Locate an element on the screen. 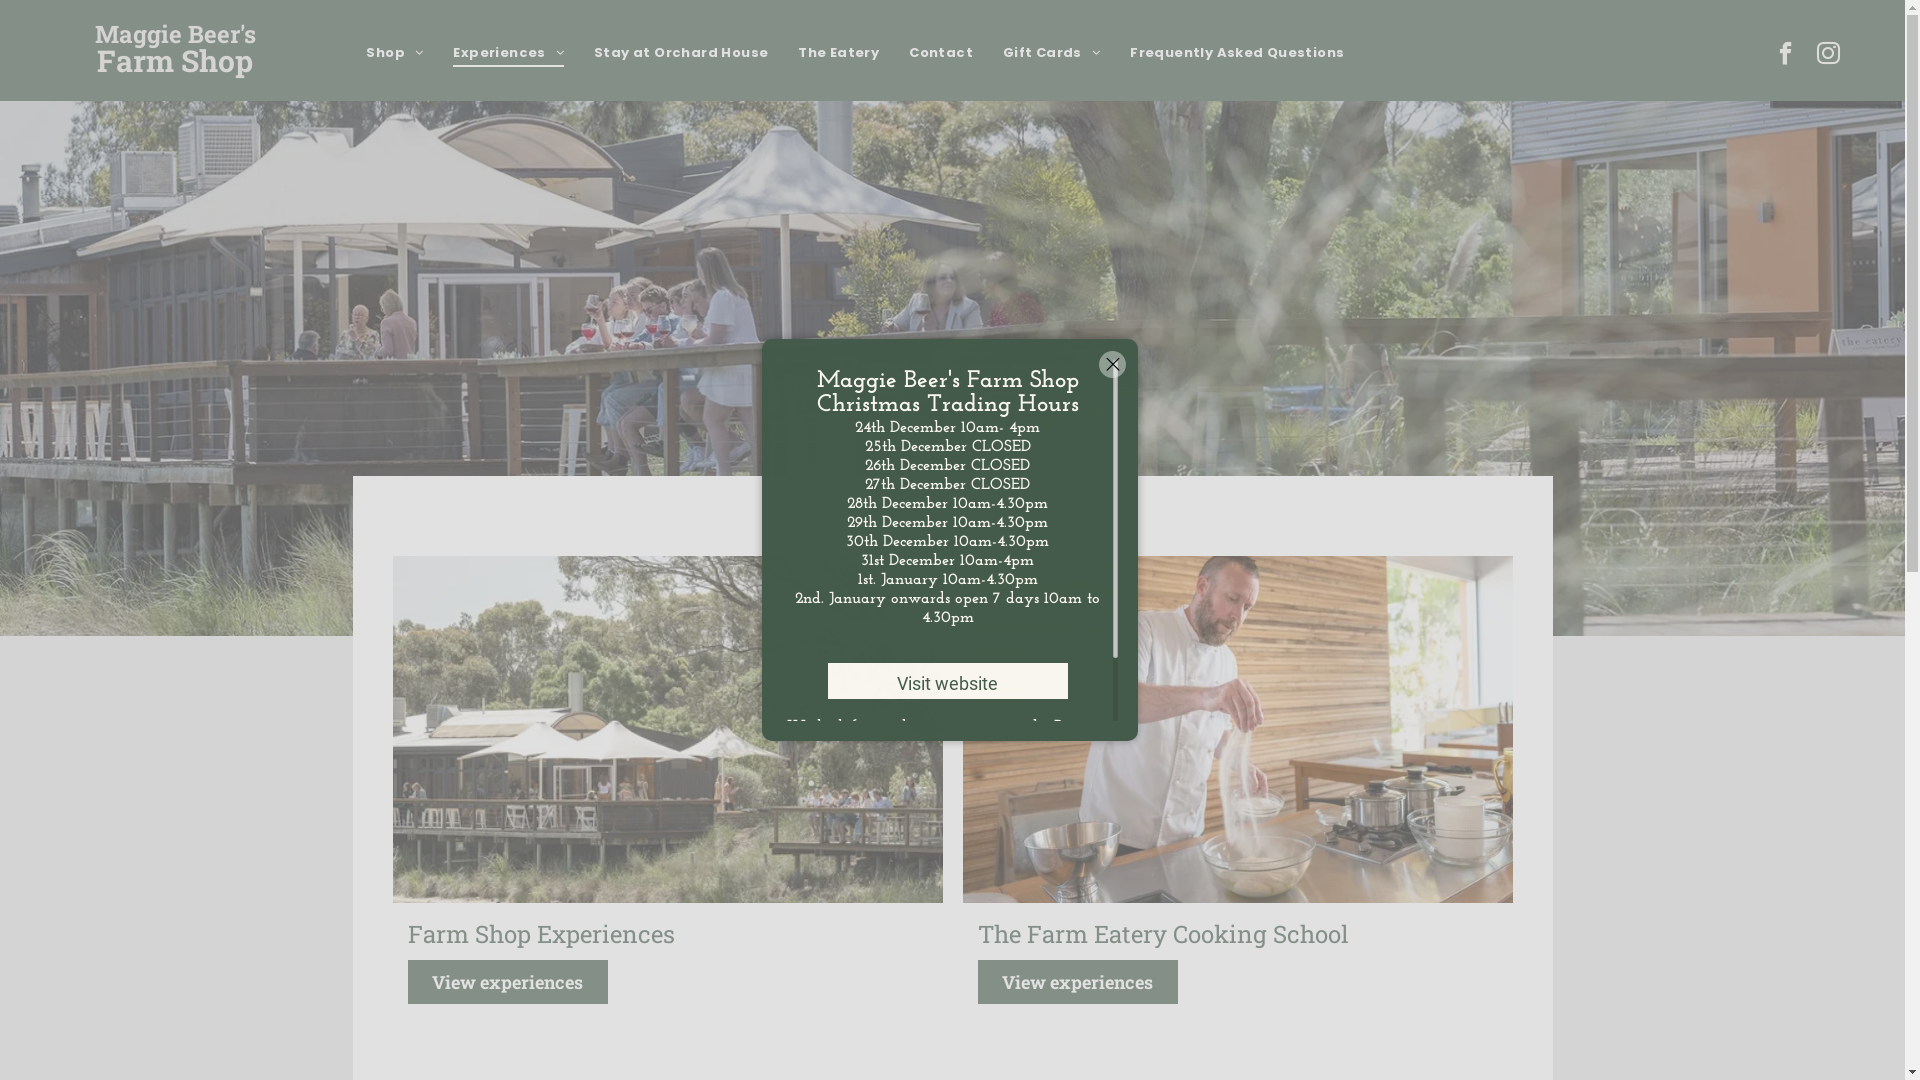 The image size is (1920, 1080). Experiences is located at coordinates (508, 52).